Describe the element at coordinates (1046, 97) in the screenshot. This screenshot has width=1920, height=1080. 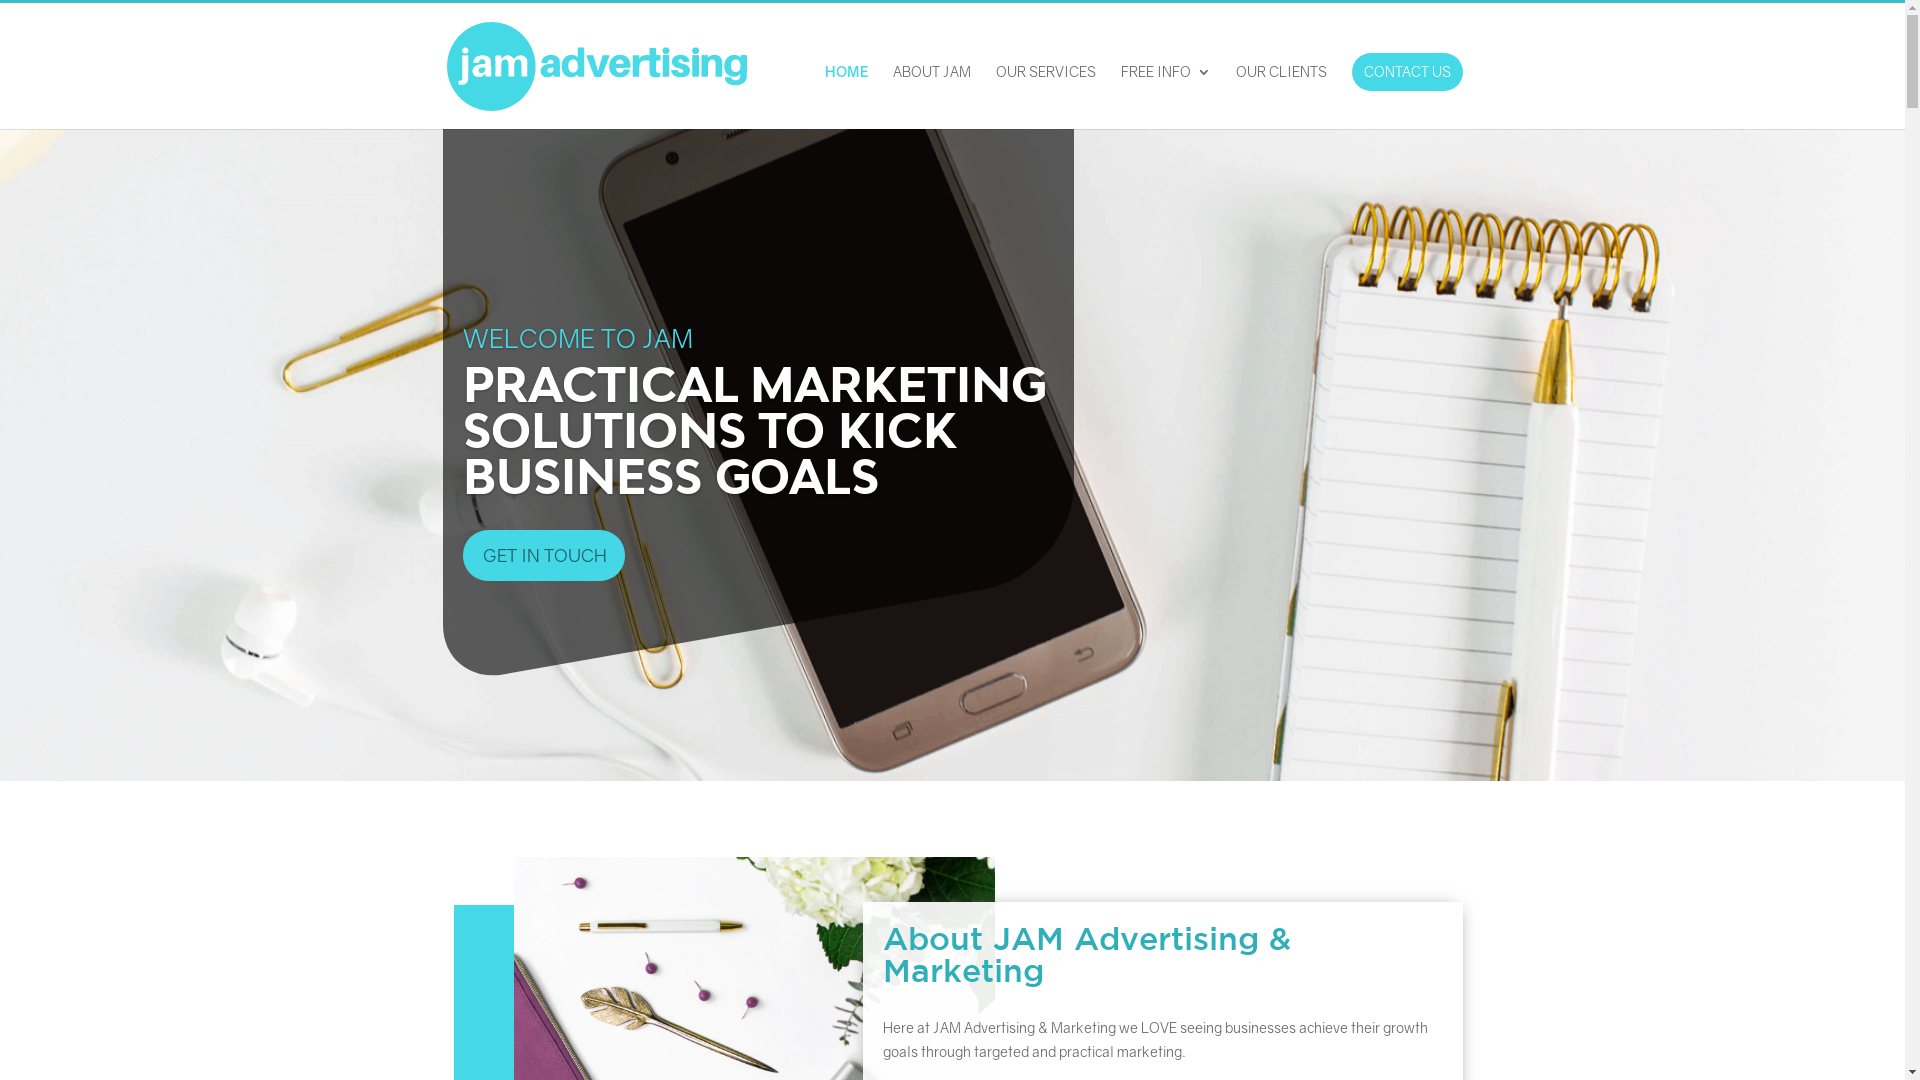
I see `OUR SERVICES` at that location.